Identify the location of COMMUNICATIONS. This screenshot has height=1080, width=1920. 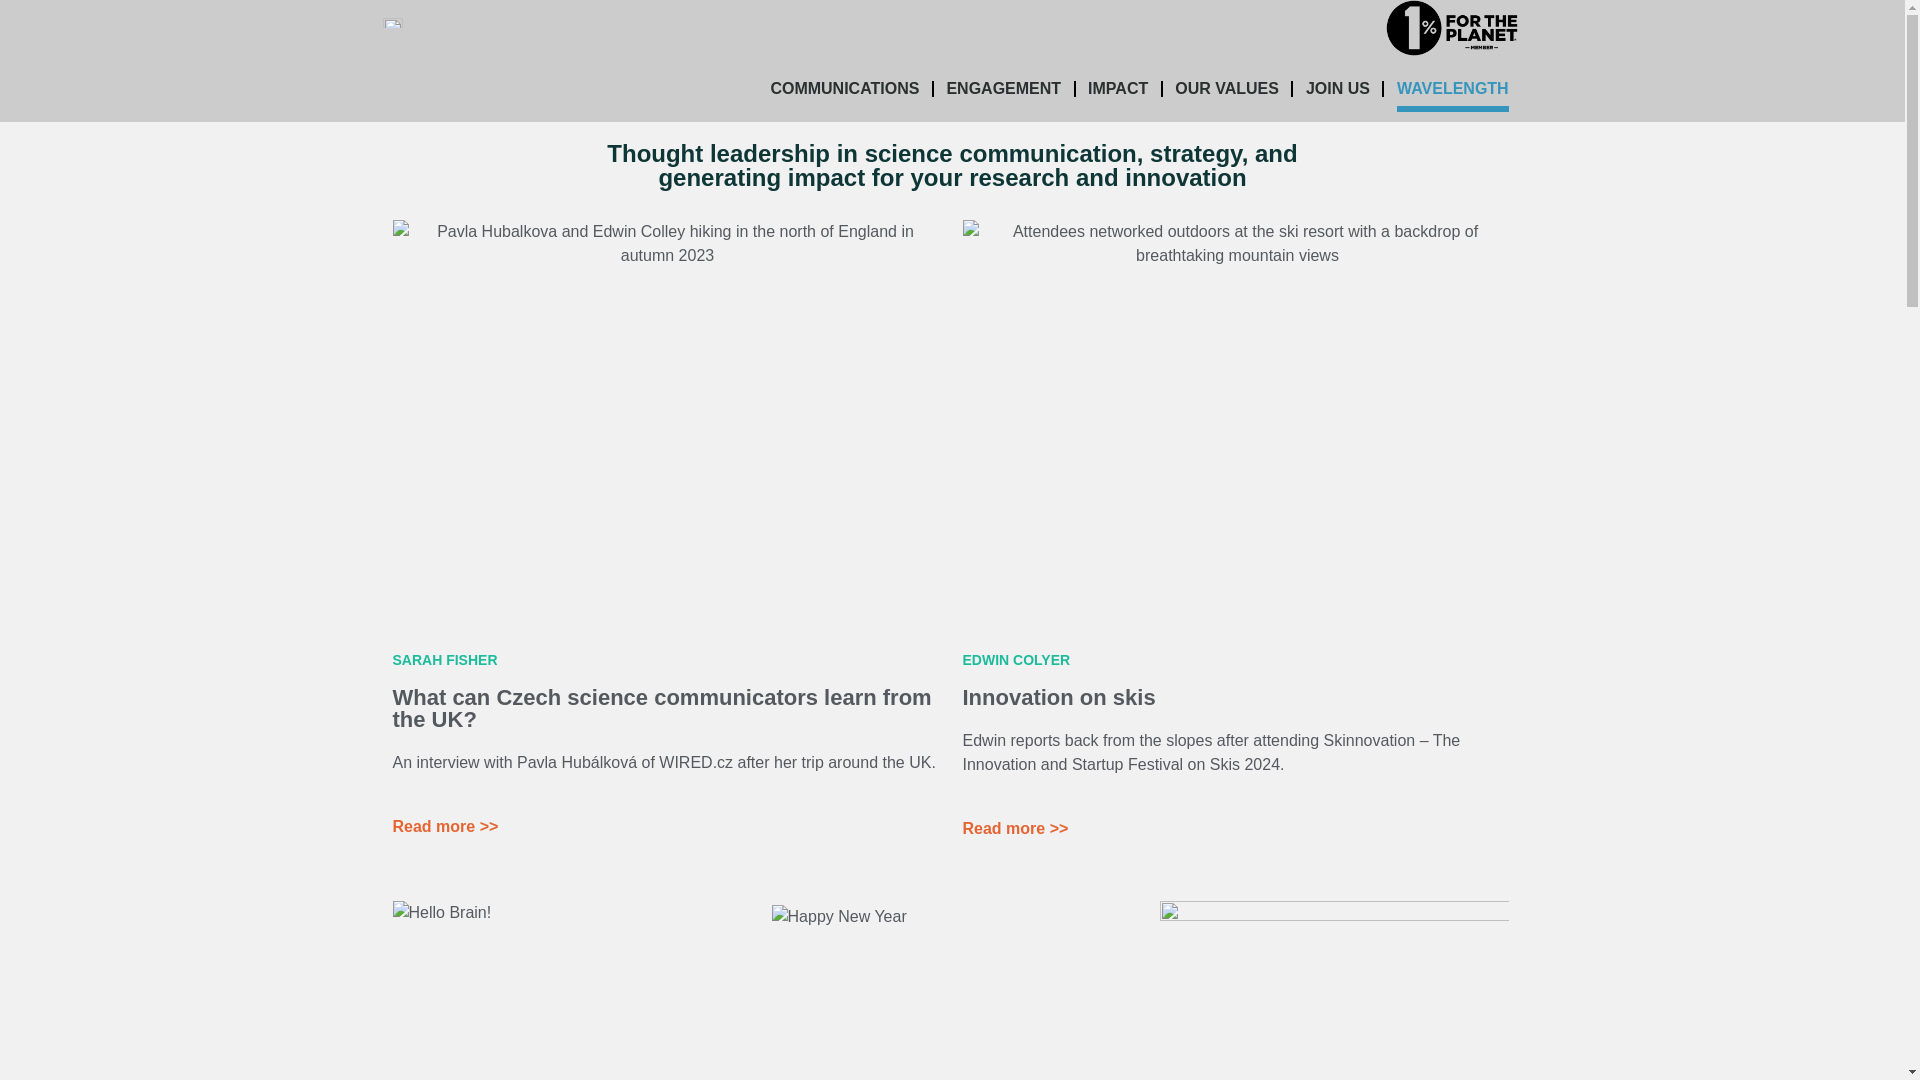
(844, 88).